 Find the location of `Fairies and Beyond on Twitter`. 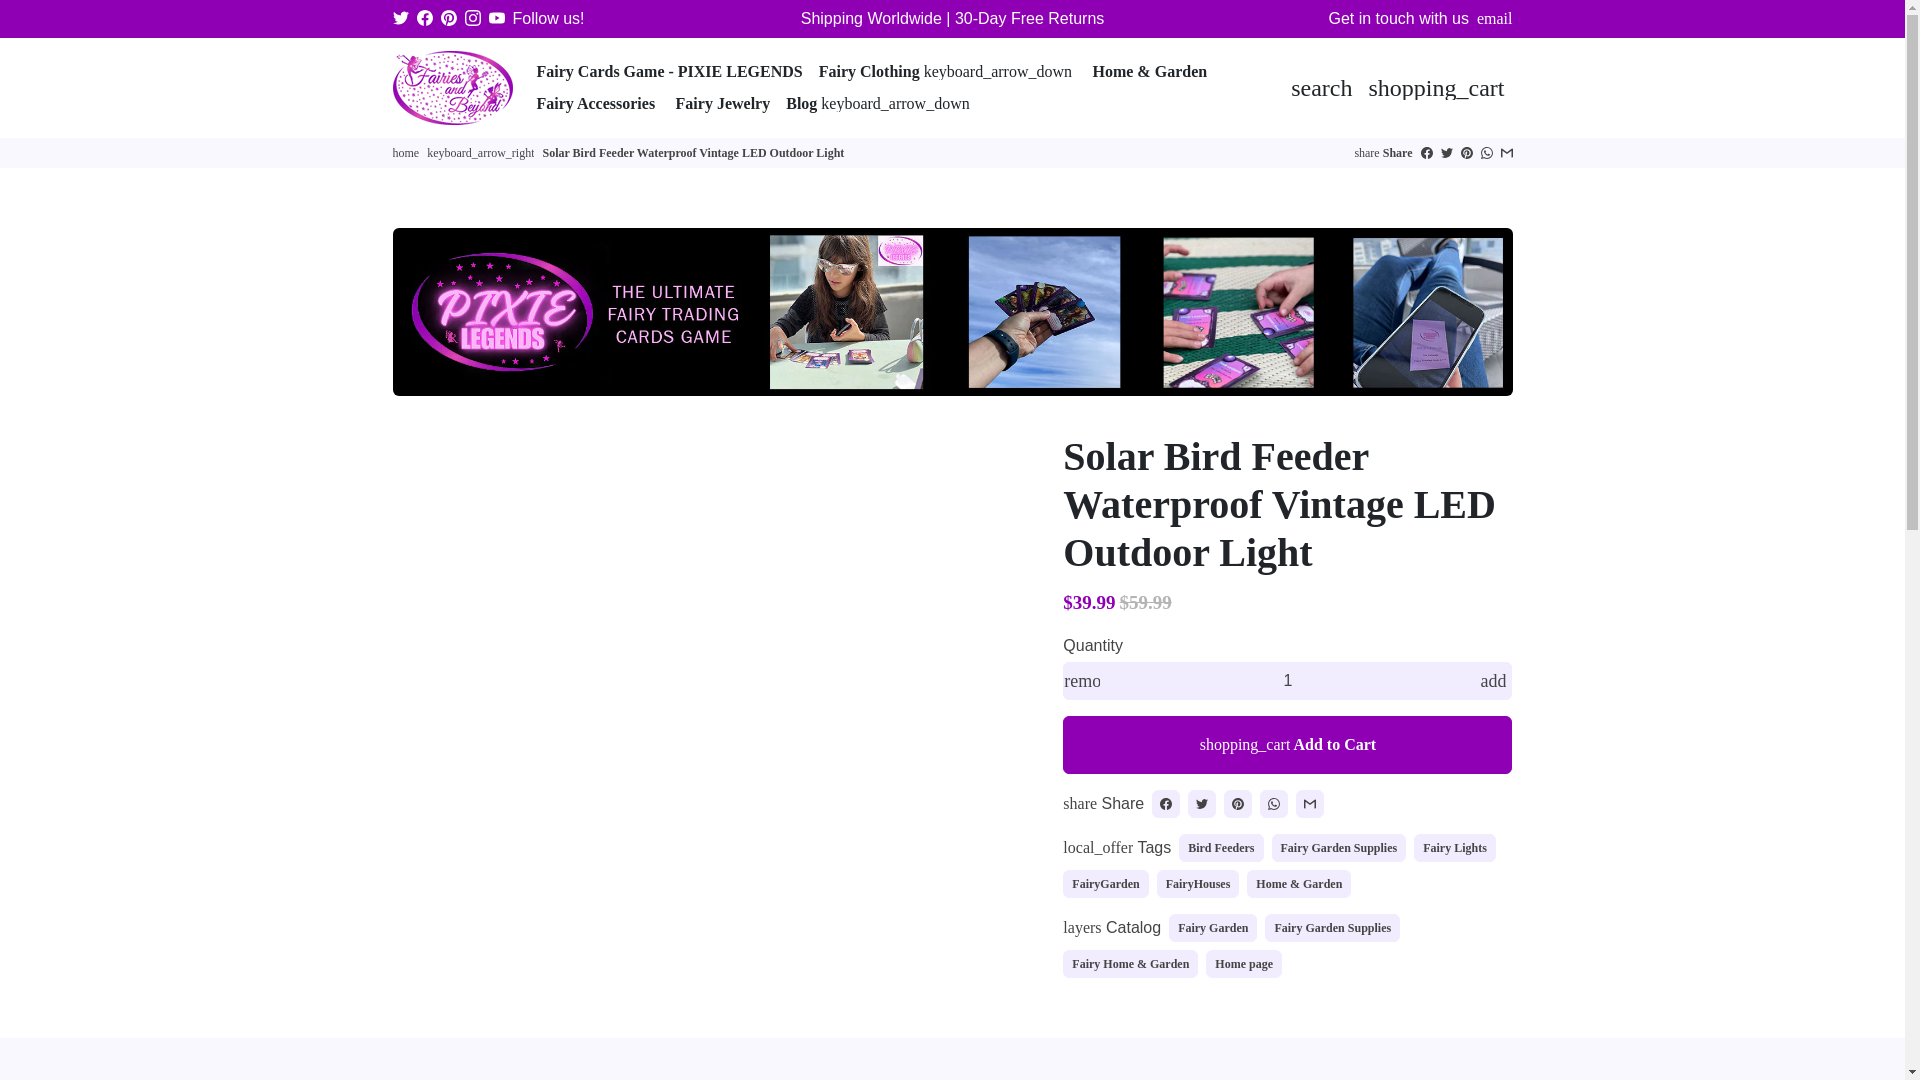

Fairies and Beyond on Twitter is located at coordinates (399, 18).